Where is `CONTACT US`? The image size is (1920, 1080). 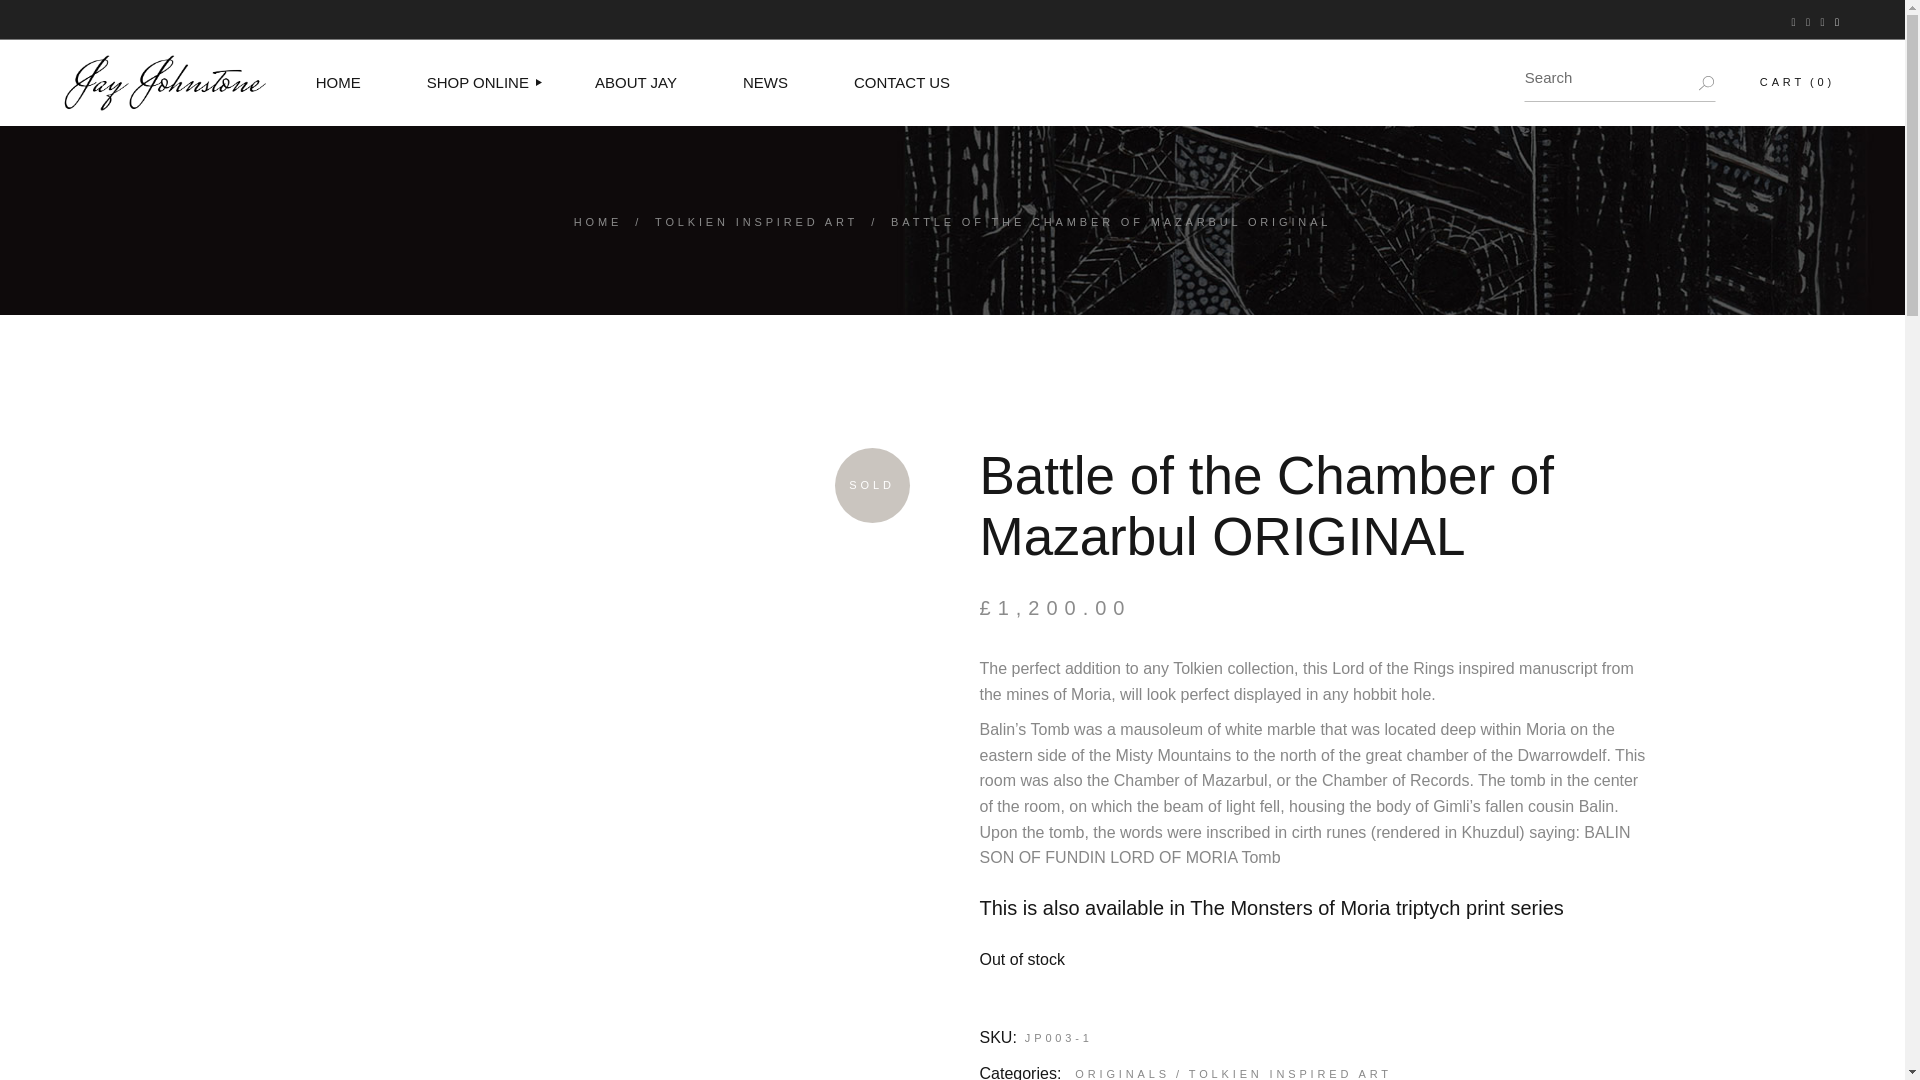
CONTACT US is located at coordinates (902, 82).